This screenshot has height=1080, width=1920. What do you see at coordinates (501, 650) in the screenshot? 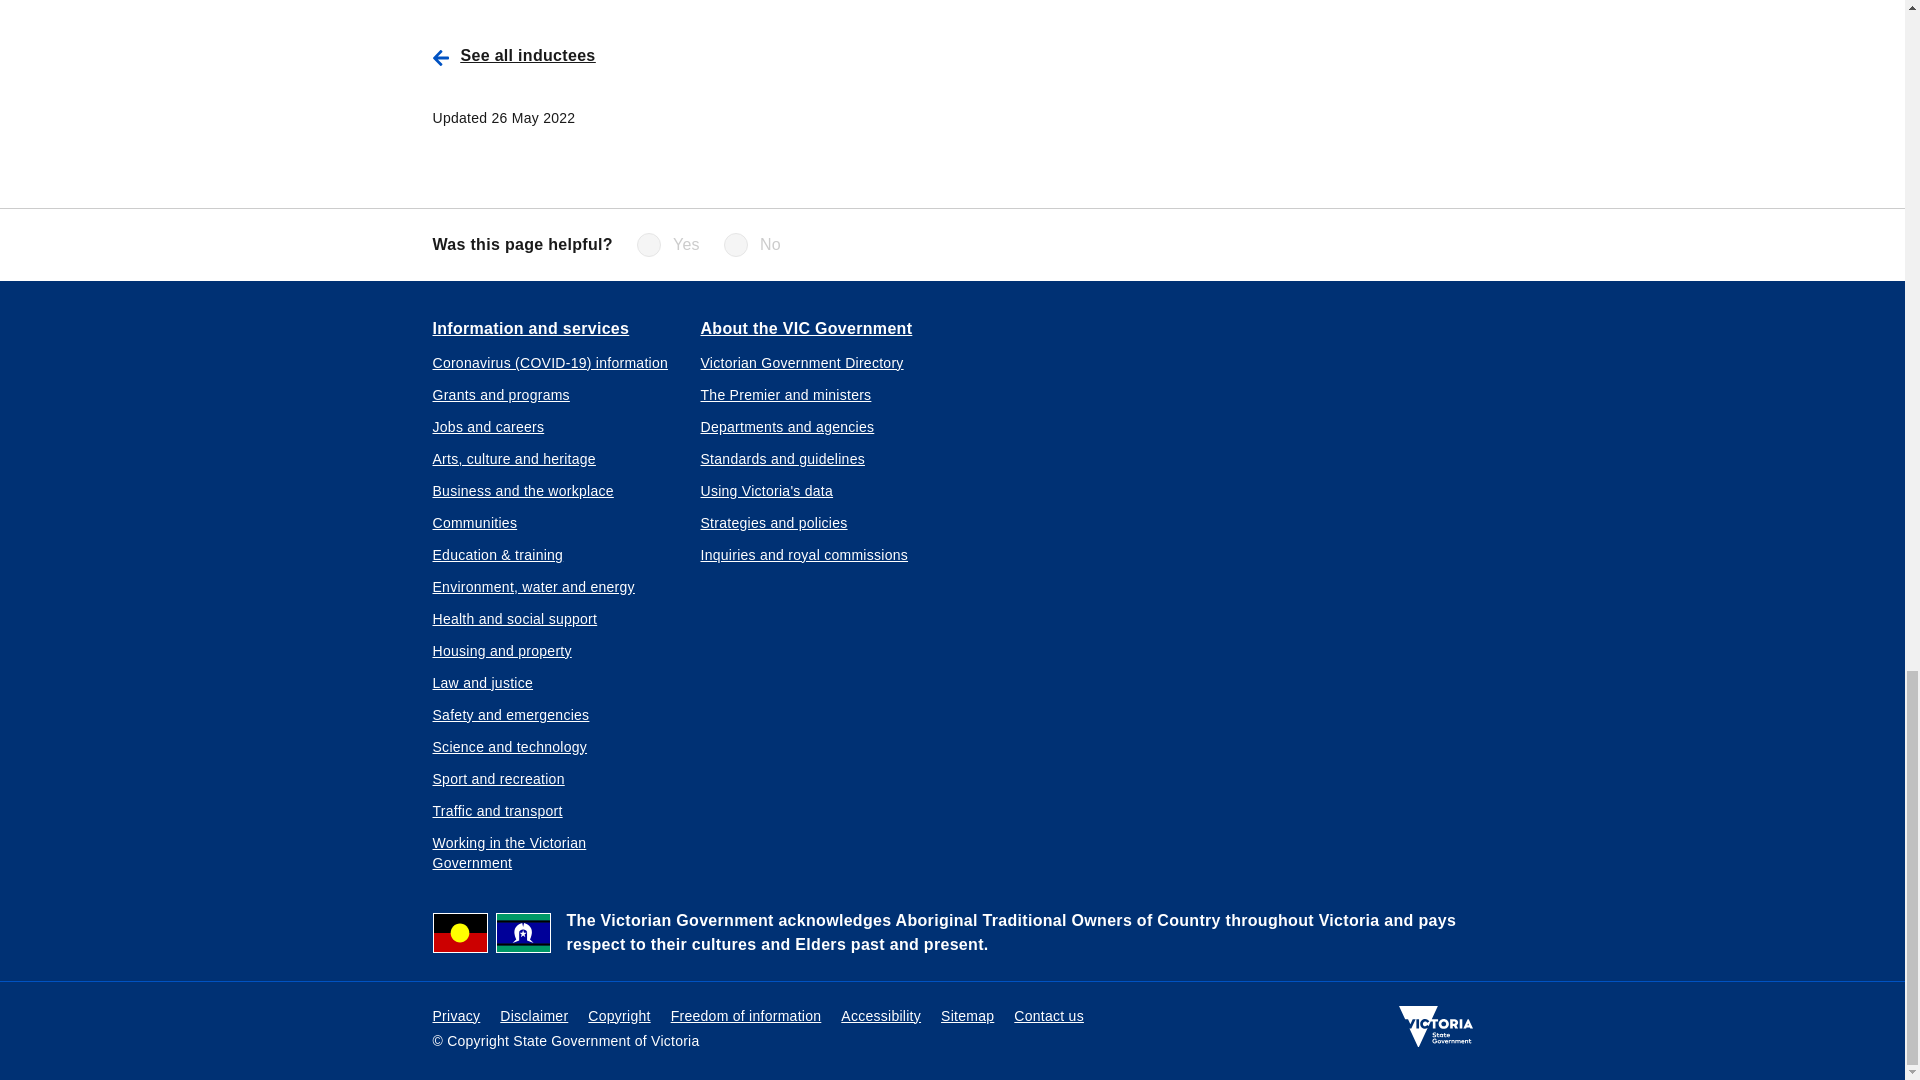
I see `Housing and property` at bounding box center [501, 650].